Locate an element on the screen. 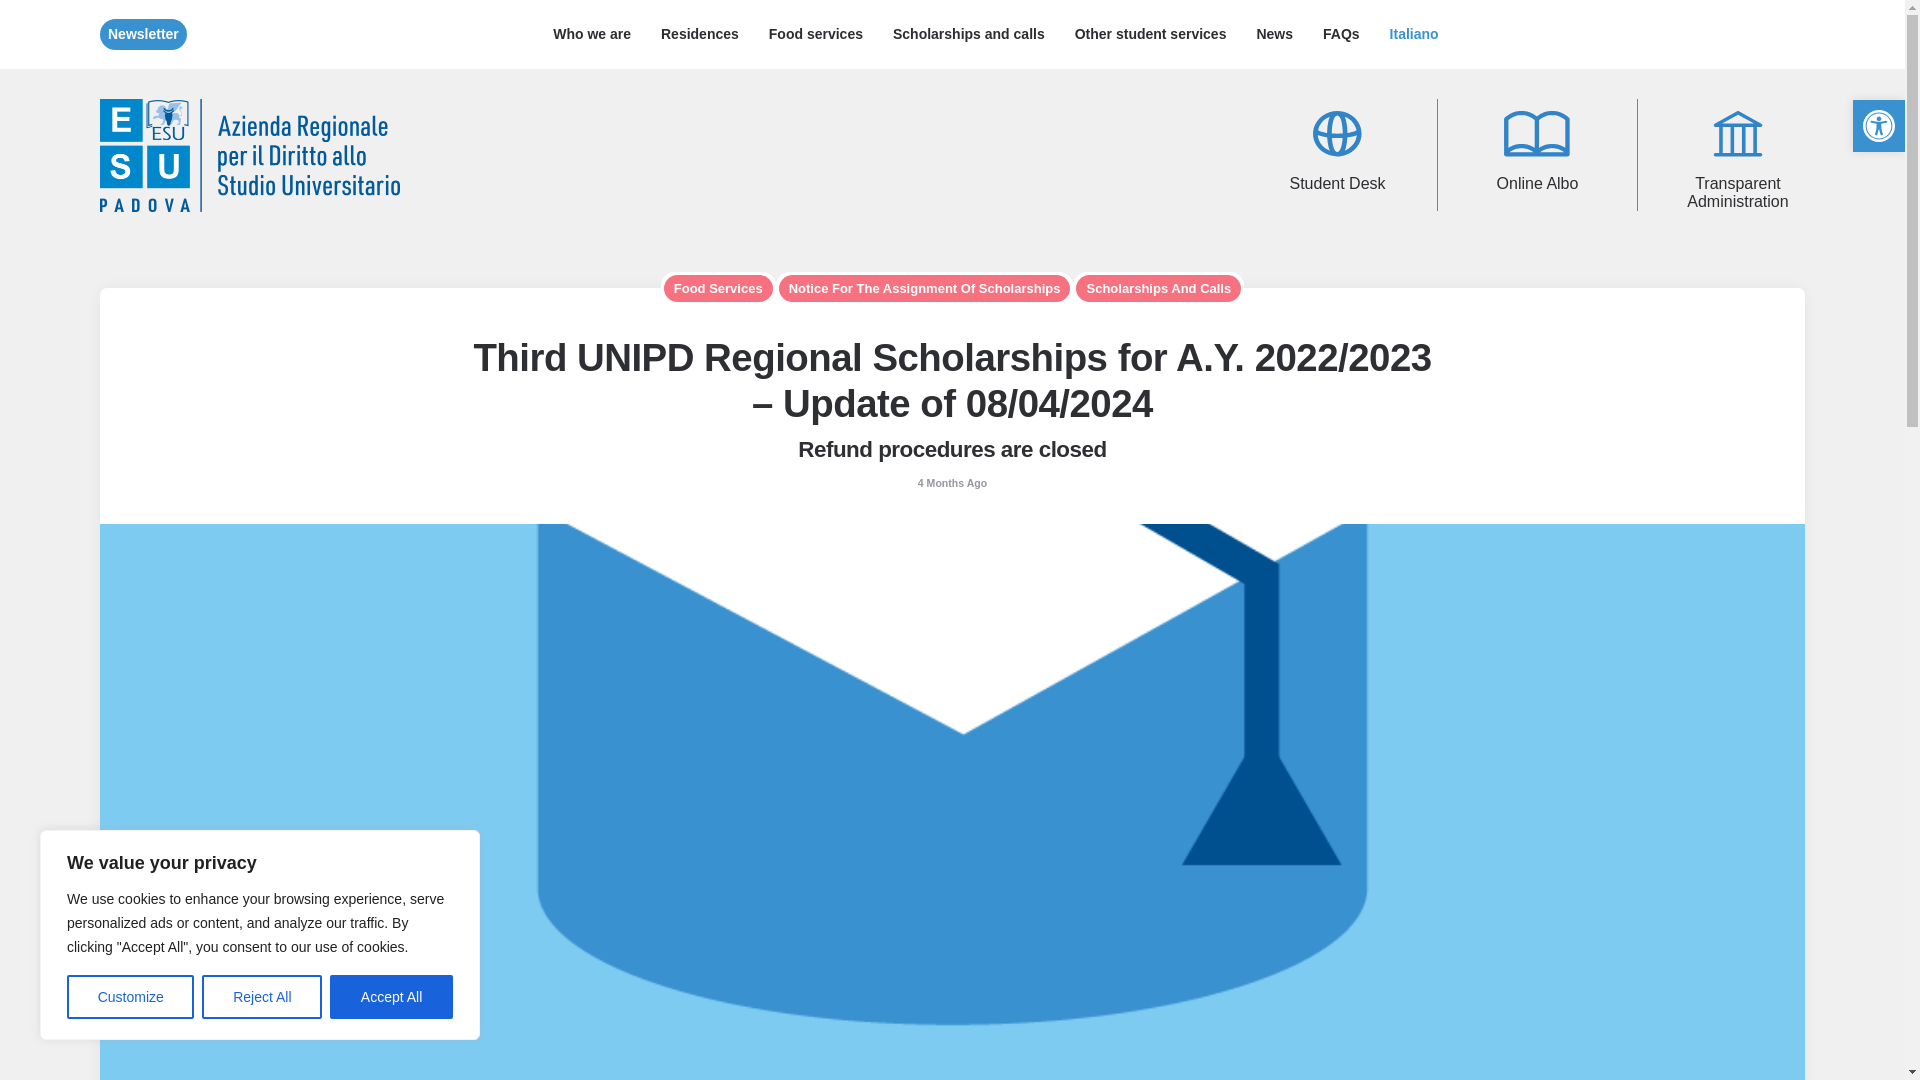 The width and height of the screenshot is (1920, 1080). Food services is located at coordinates (816, 34).